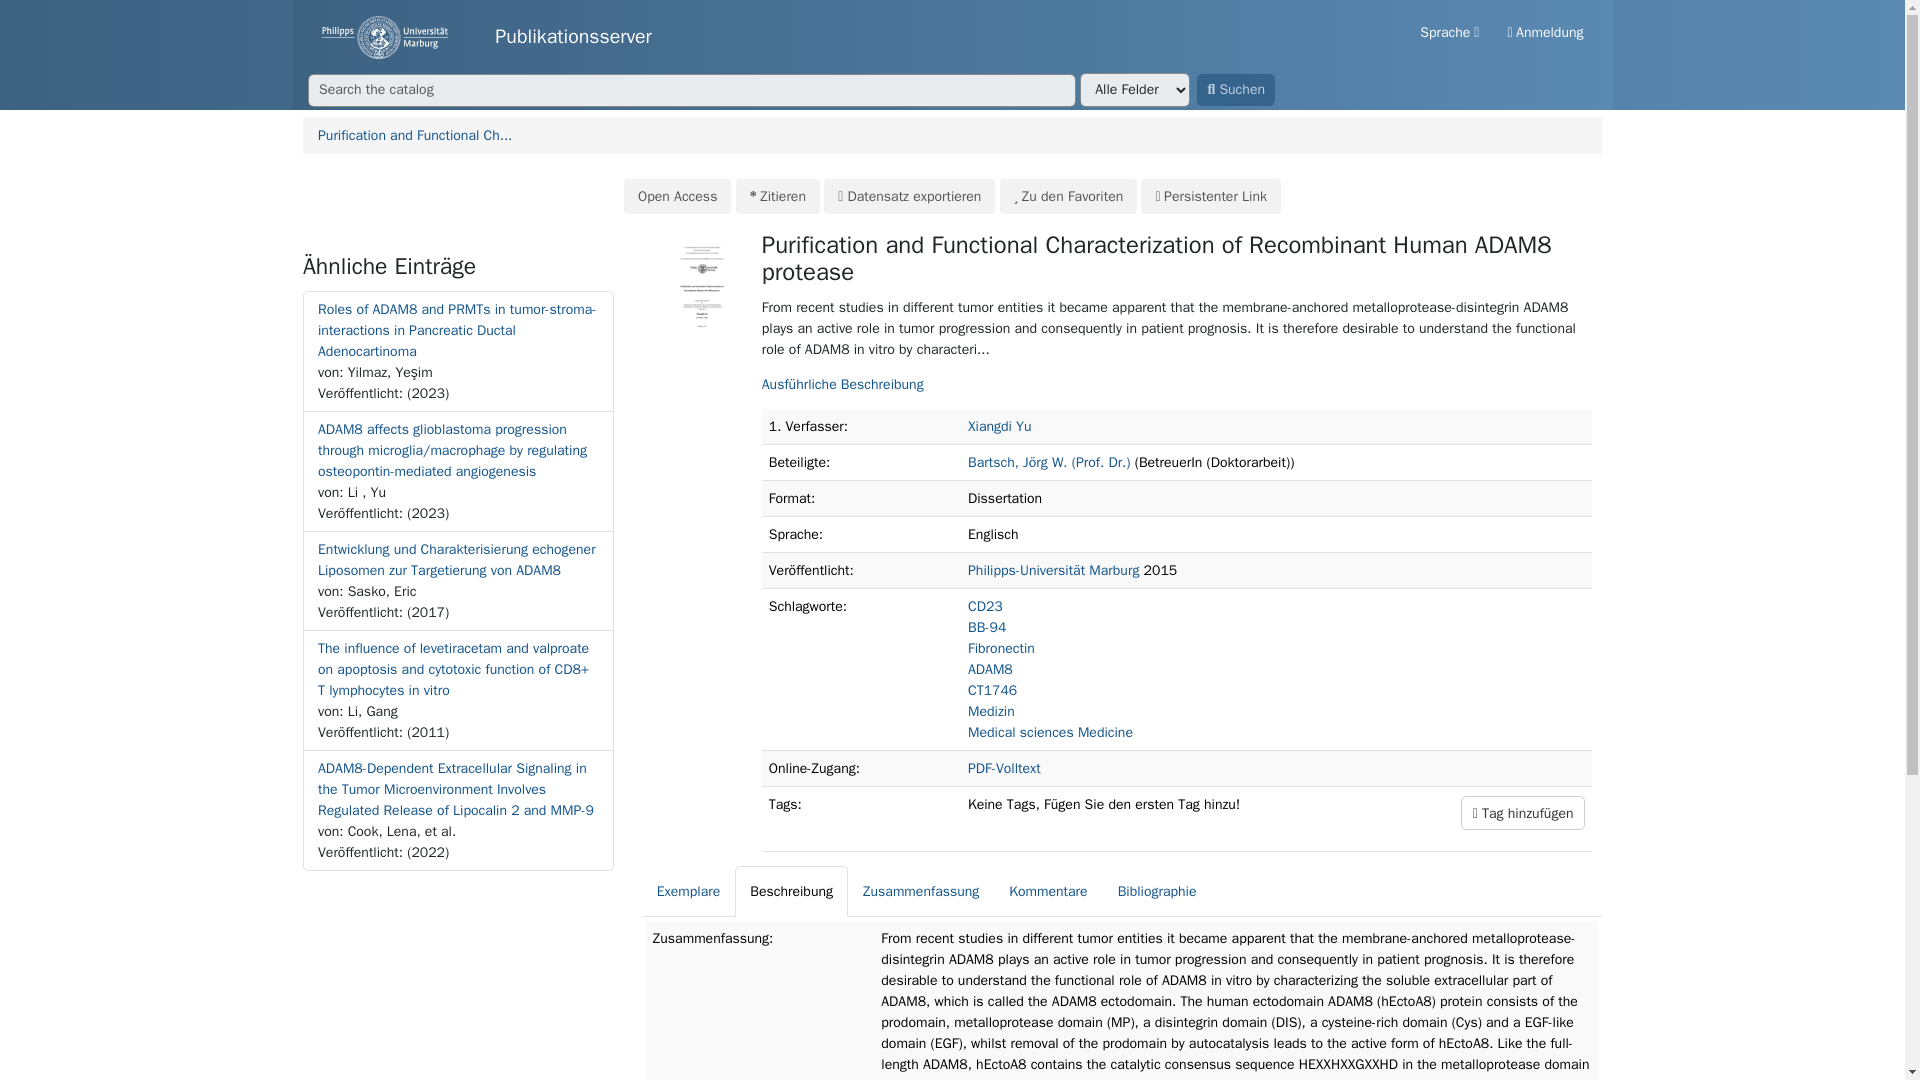  What do you see at coordinates (990, 669) in the screenshot?
I see `ADAM8` at bounding box center [990, 669].